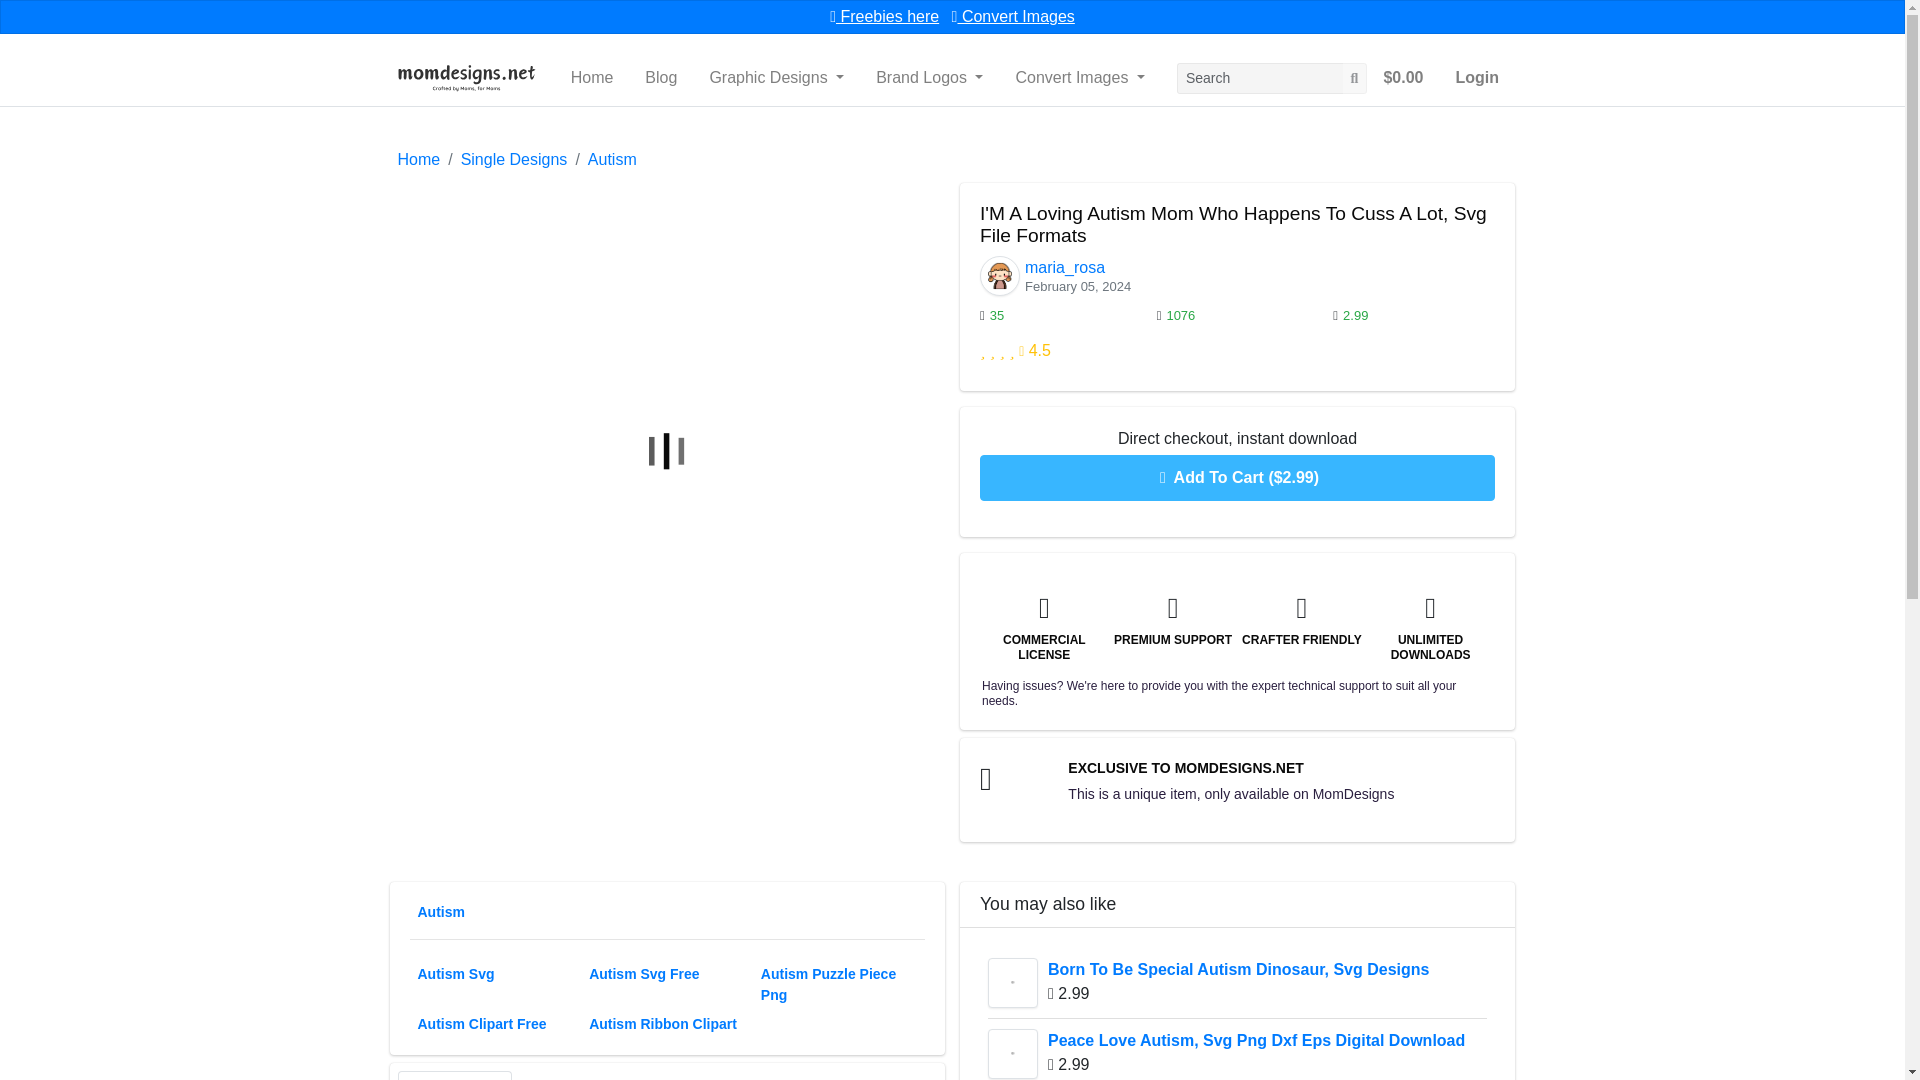  I want to click on Freebies here, so click(884, 16).